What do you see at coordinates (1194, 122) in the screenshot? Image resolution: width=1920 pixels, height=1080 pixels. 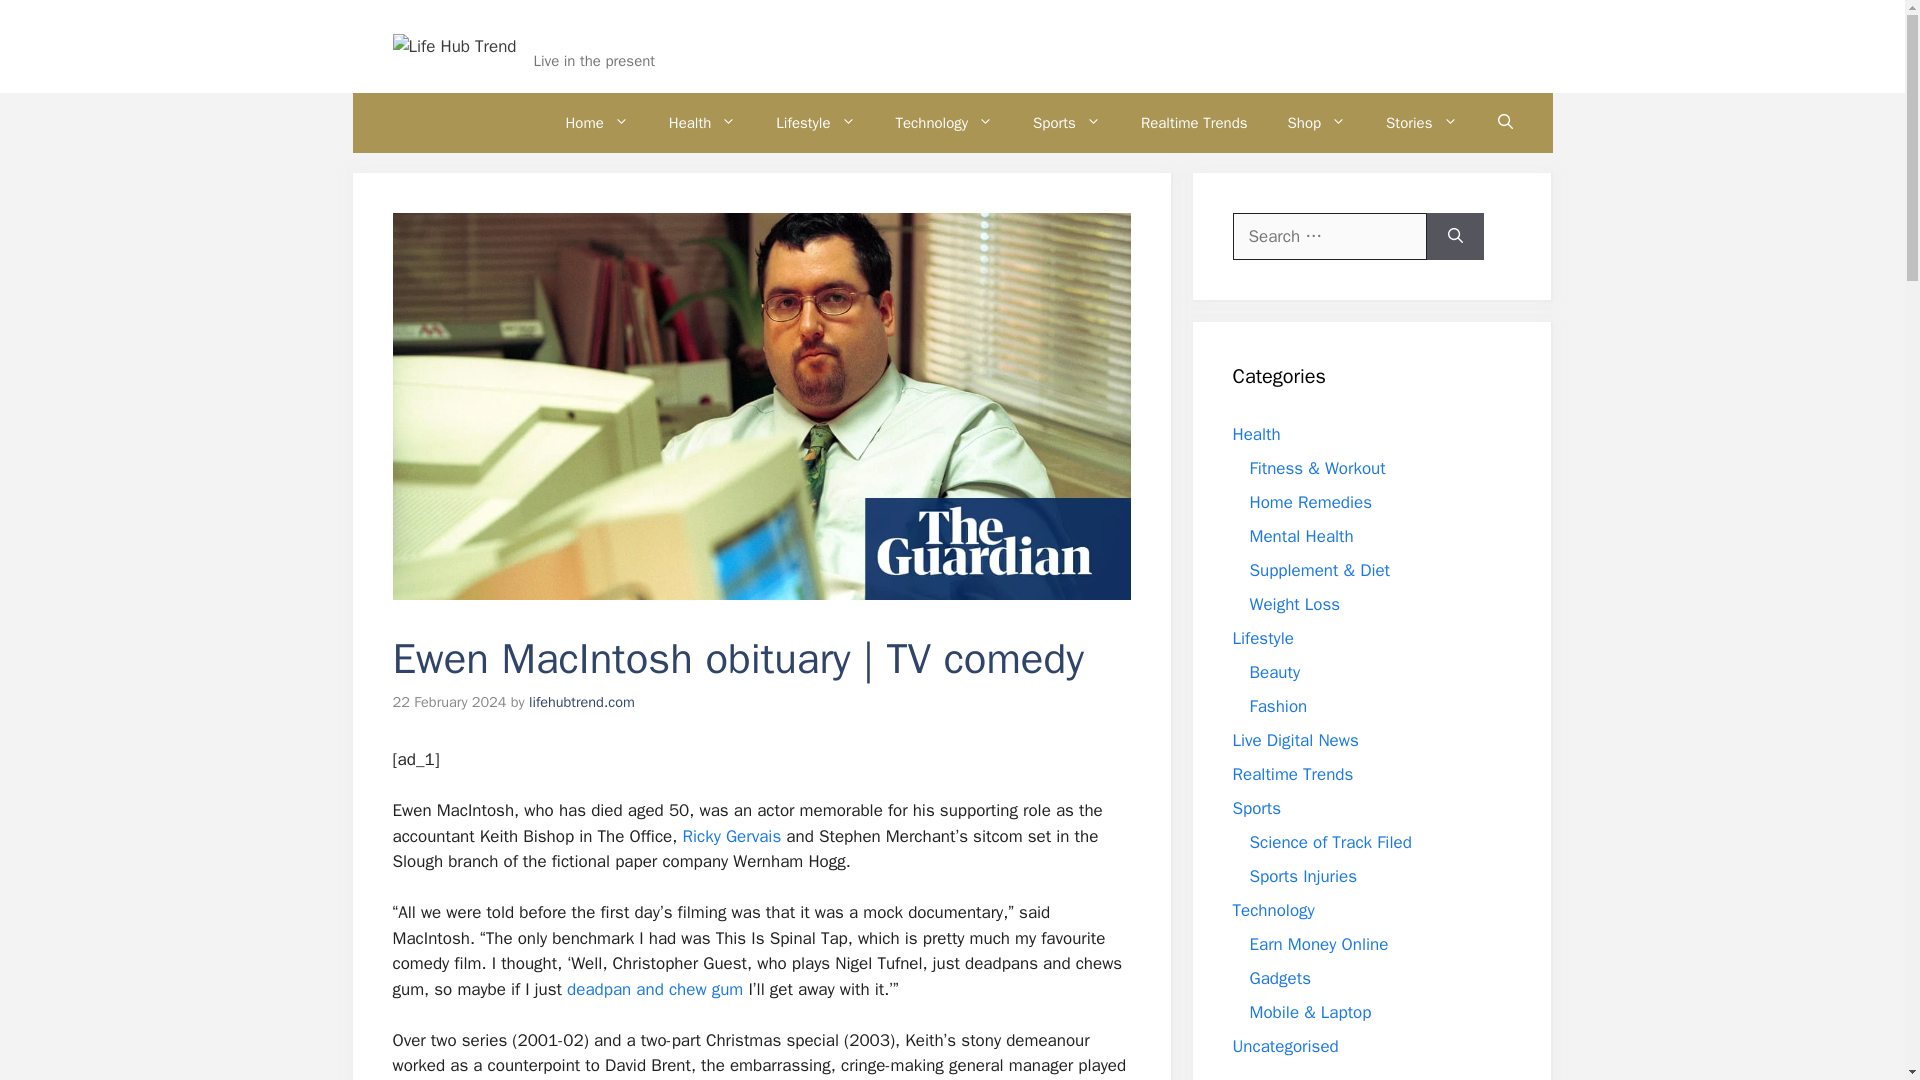 I see `Realtime Trends` at bounding box center [1194, 122].